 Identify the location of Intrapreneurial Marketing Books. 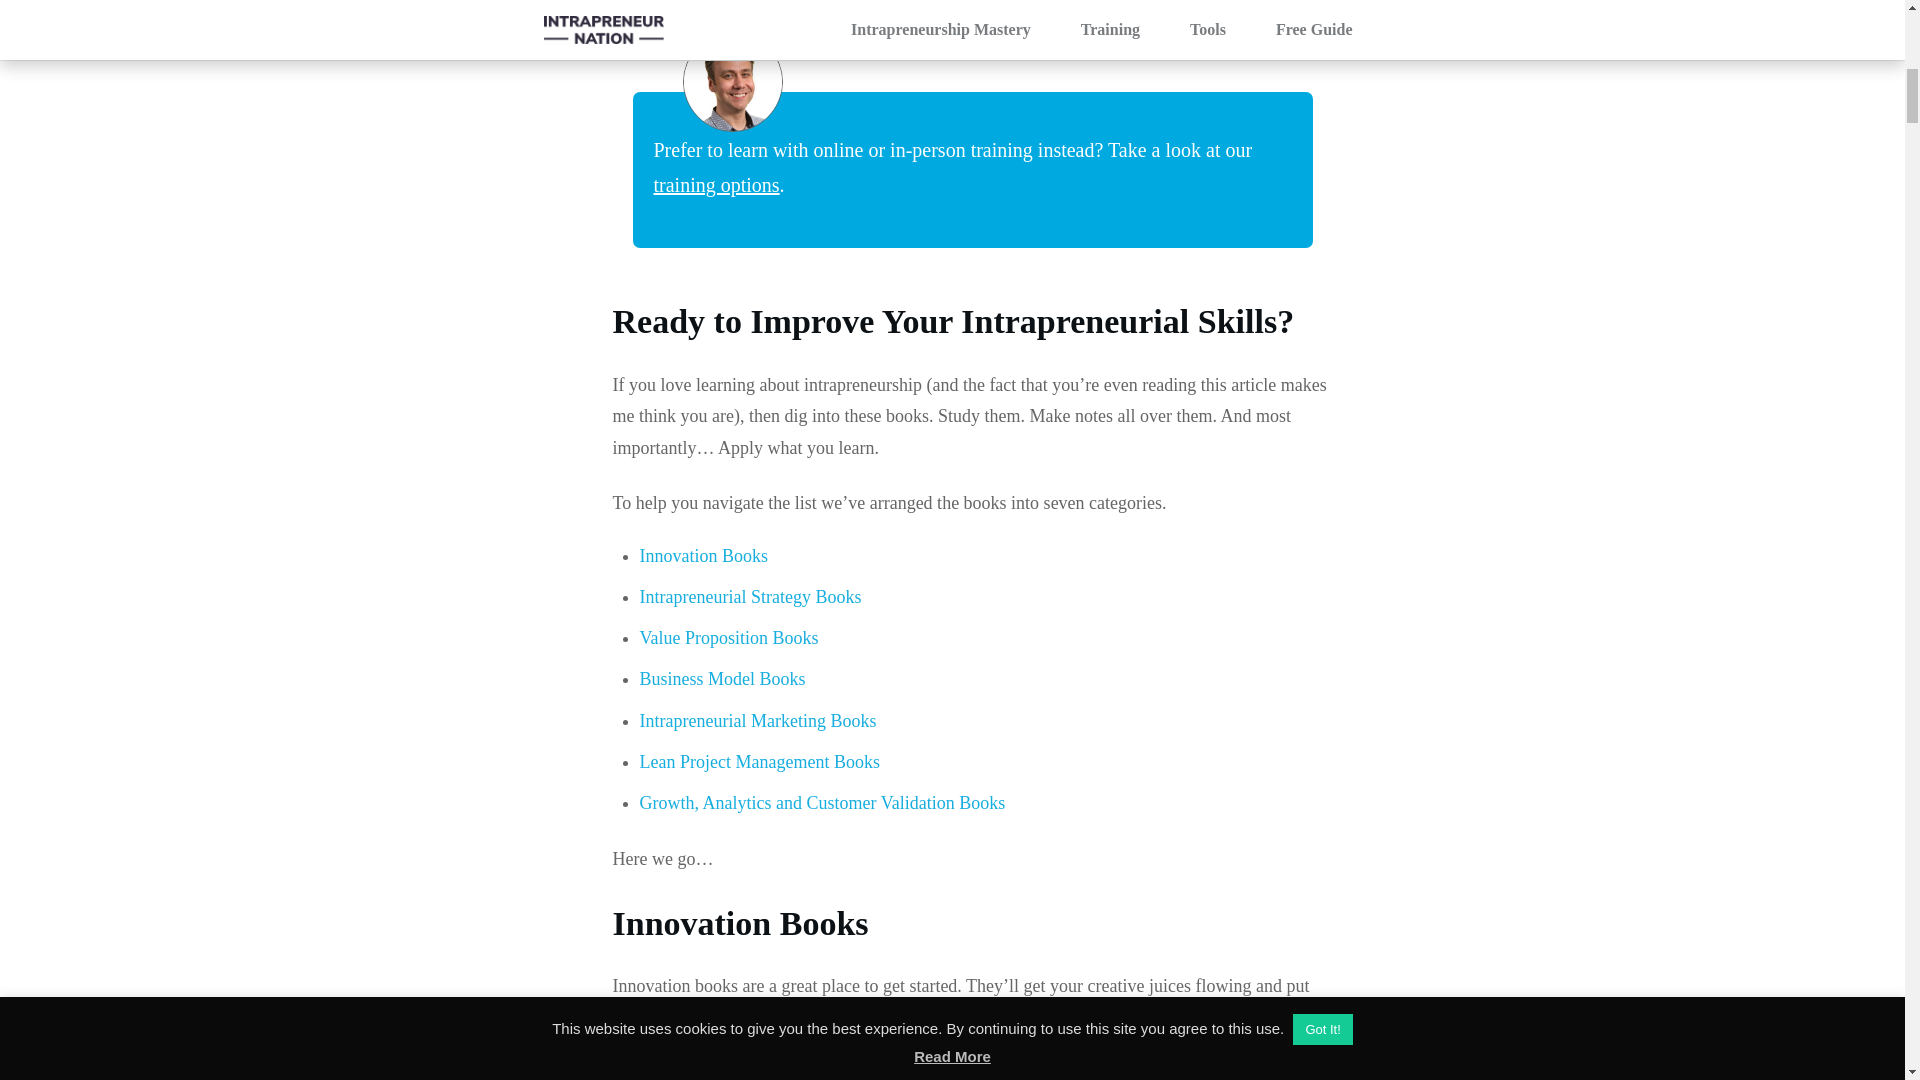
(758, 720).